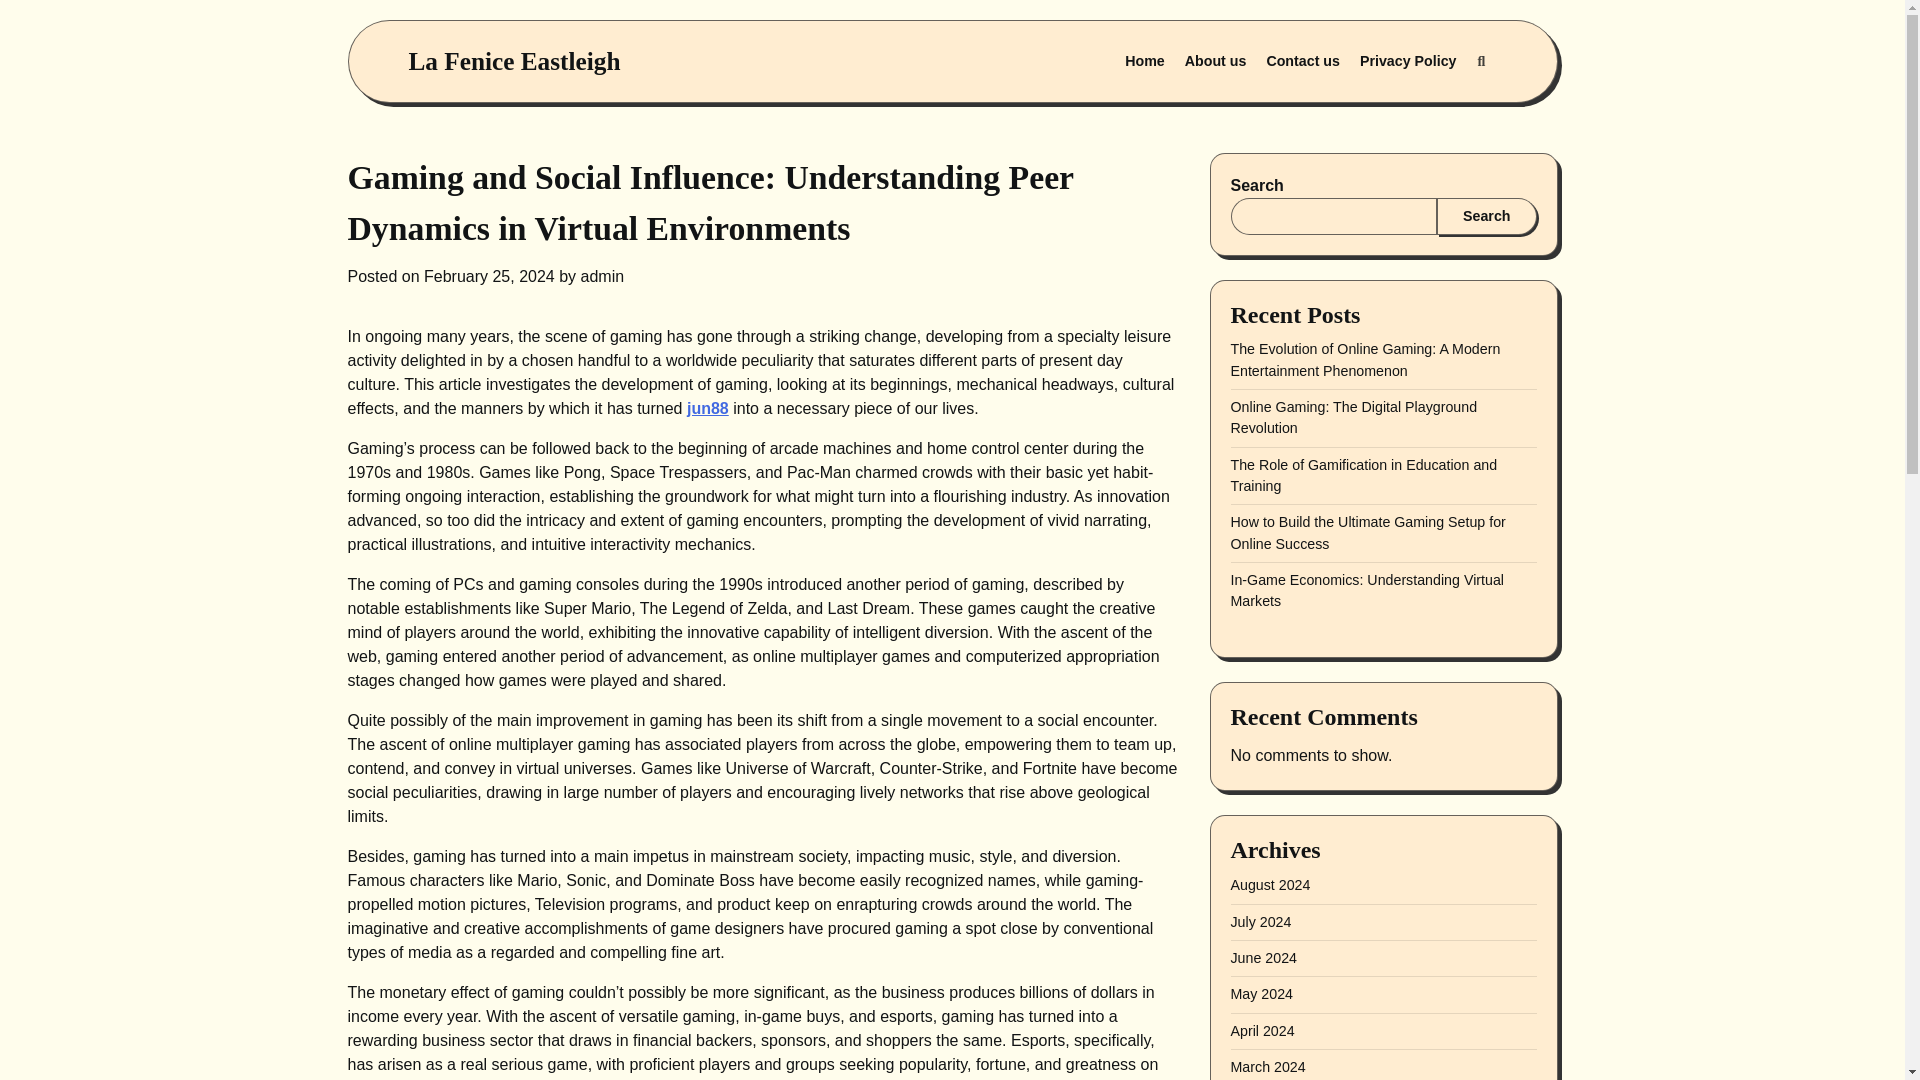 Image resolution: width=1920 pixels, height=1080 pixels. What do you see at coordinates (489, 276) in the screenshot?
I see `February 25, 2024` at bounding box center [489, 276].